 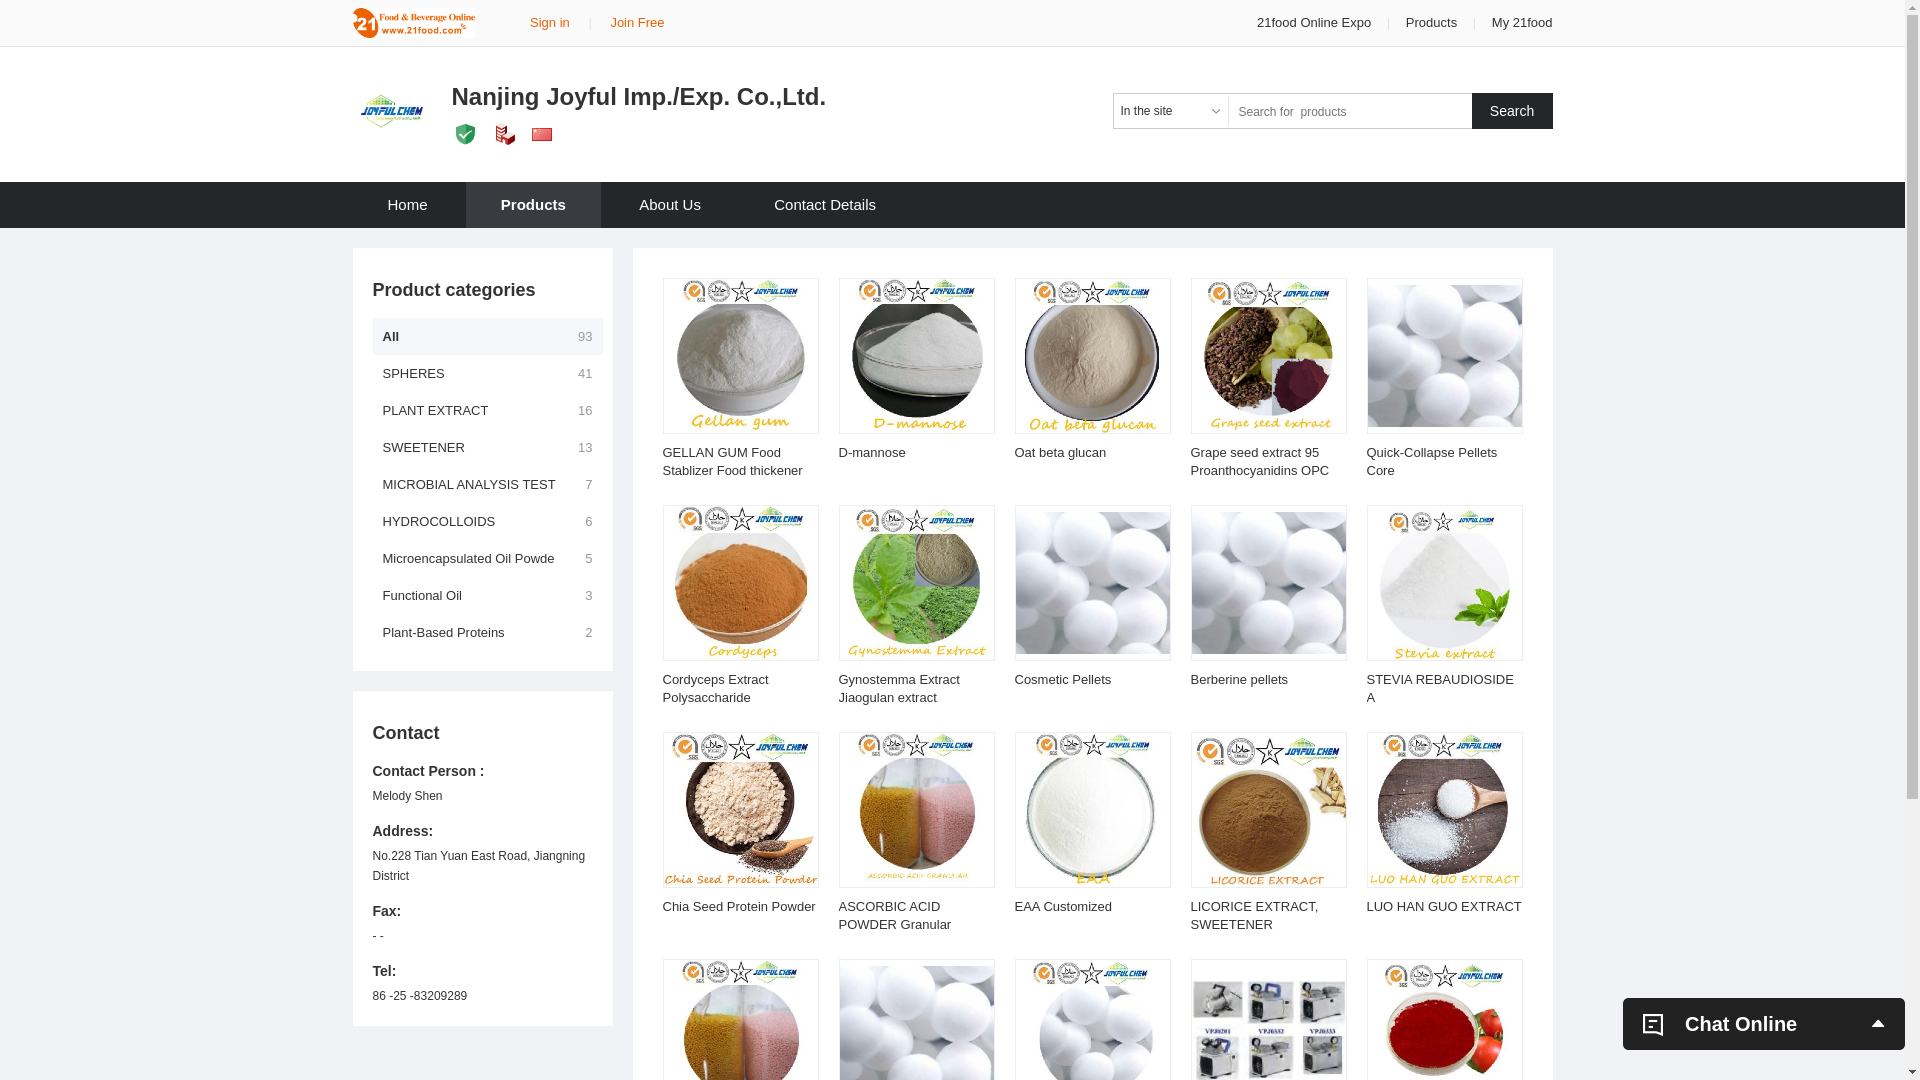 What do you see at coordinates (1260, 462) in the screenshot?
I see `Grape seed extract 95 Proanthocyanidins OPC` at bounding box center [1260, 462].